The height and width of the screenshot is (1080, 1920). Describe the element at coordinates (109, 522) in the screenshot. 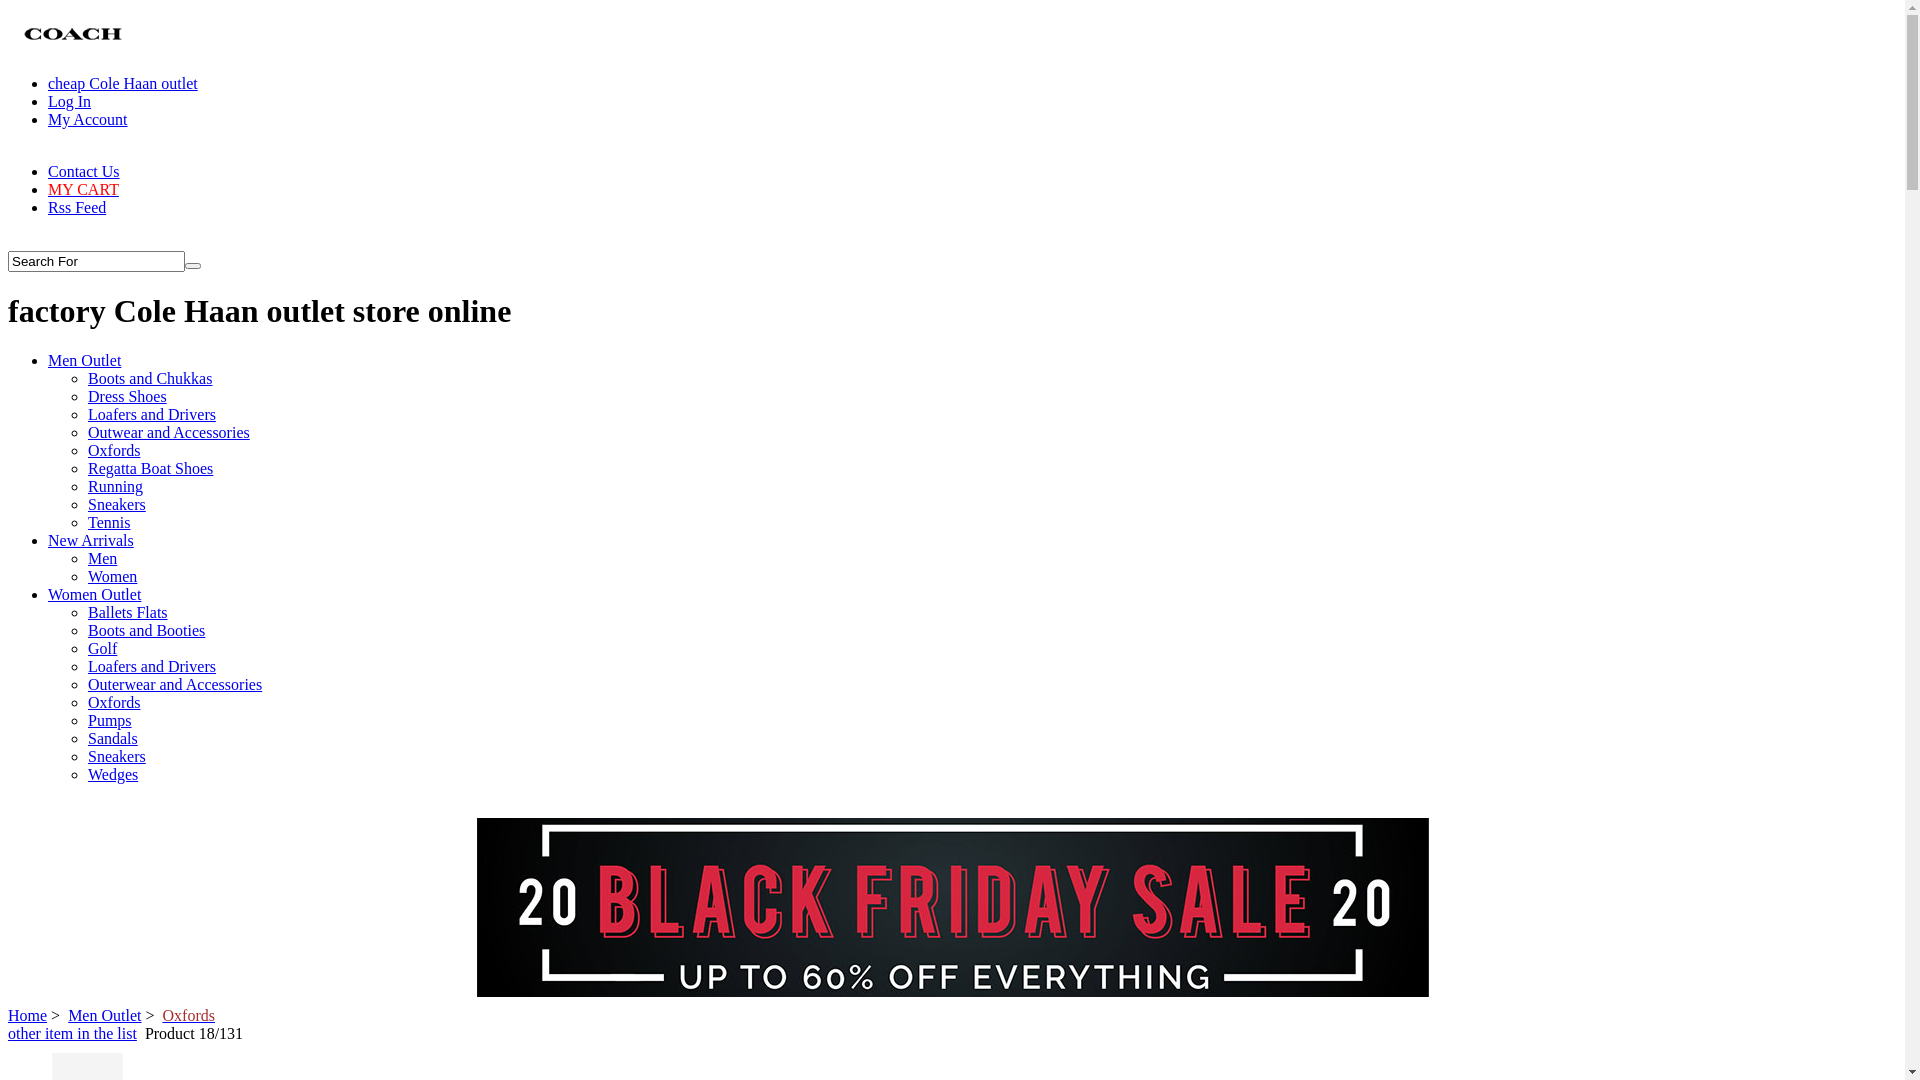

I see `Tennis` at that location.